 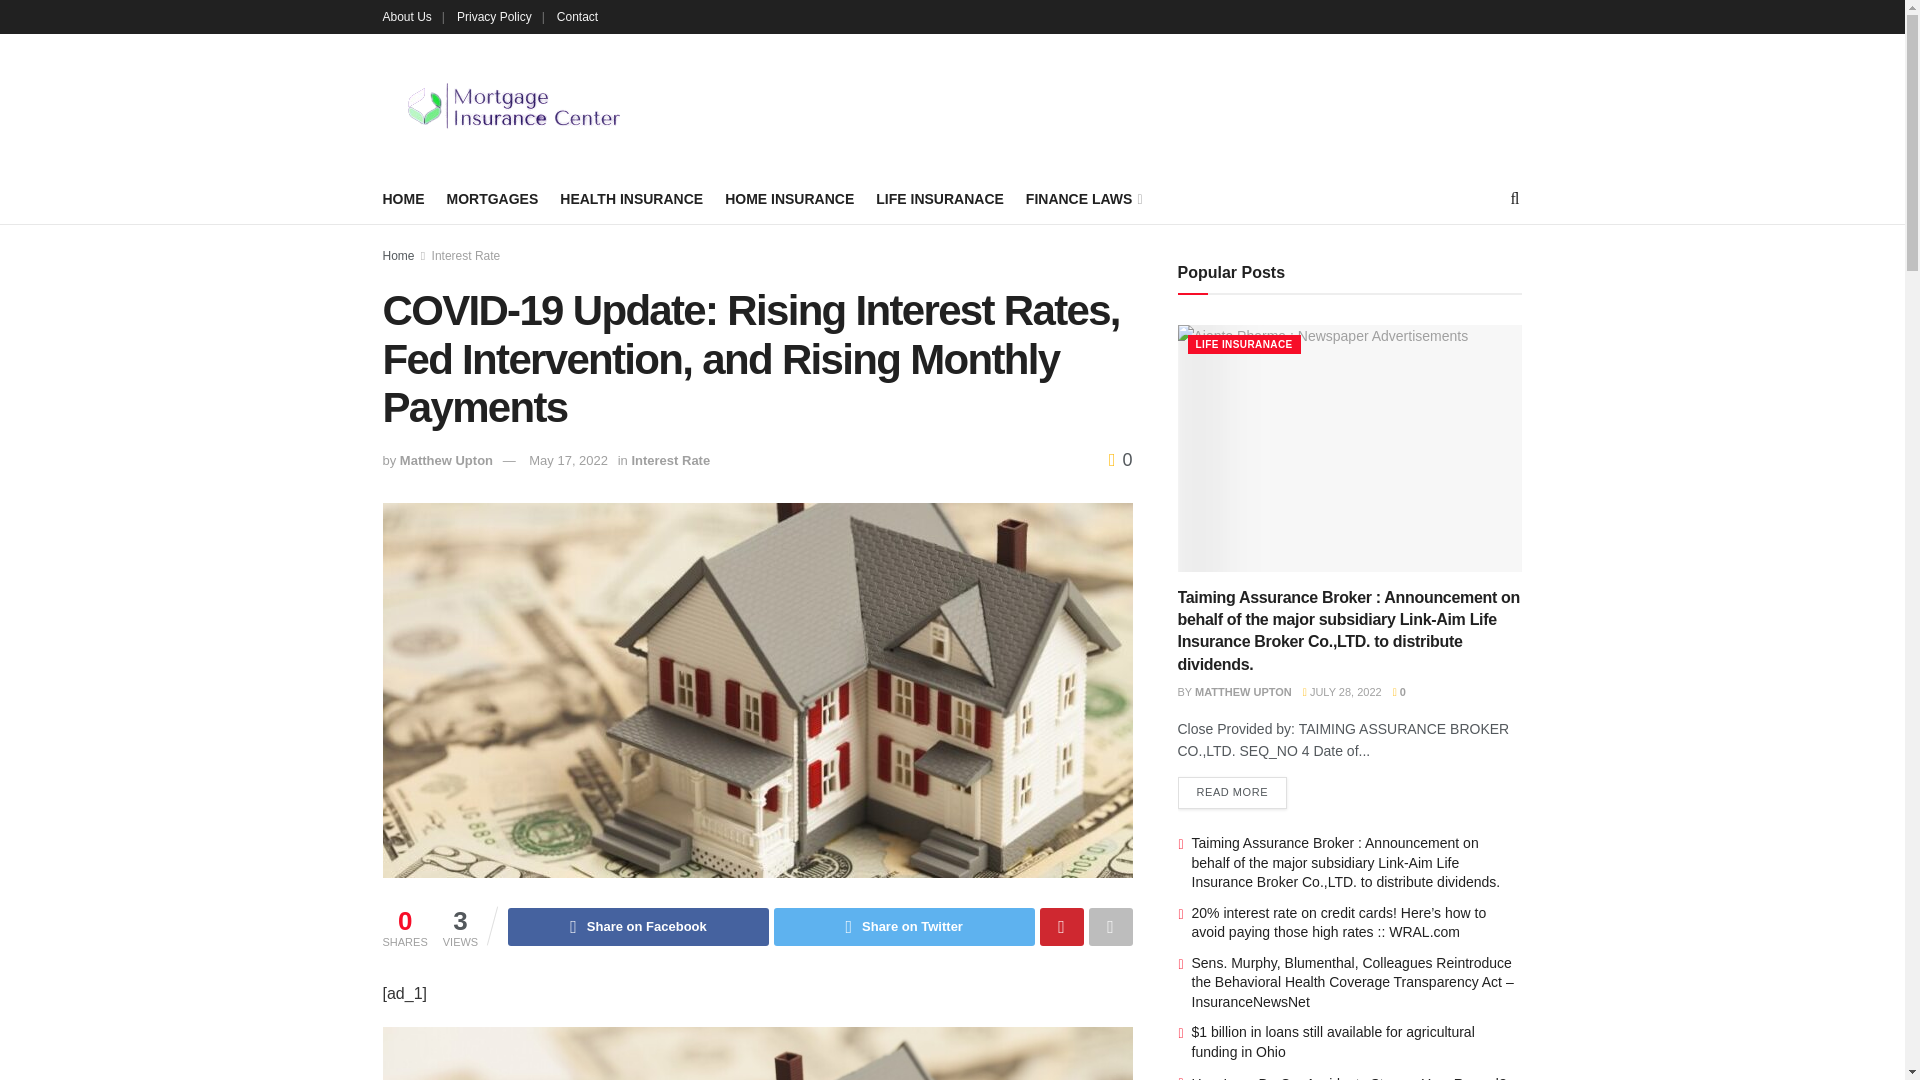 I want to click on Share on Facebook, so click(x=638, y=927).